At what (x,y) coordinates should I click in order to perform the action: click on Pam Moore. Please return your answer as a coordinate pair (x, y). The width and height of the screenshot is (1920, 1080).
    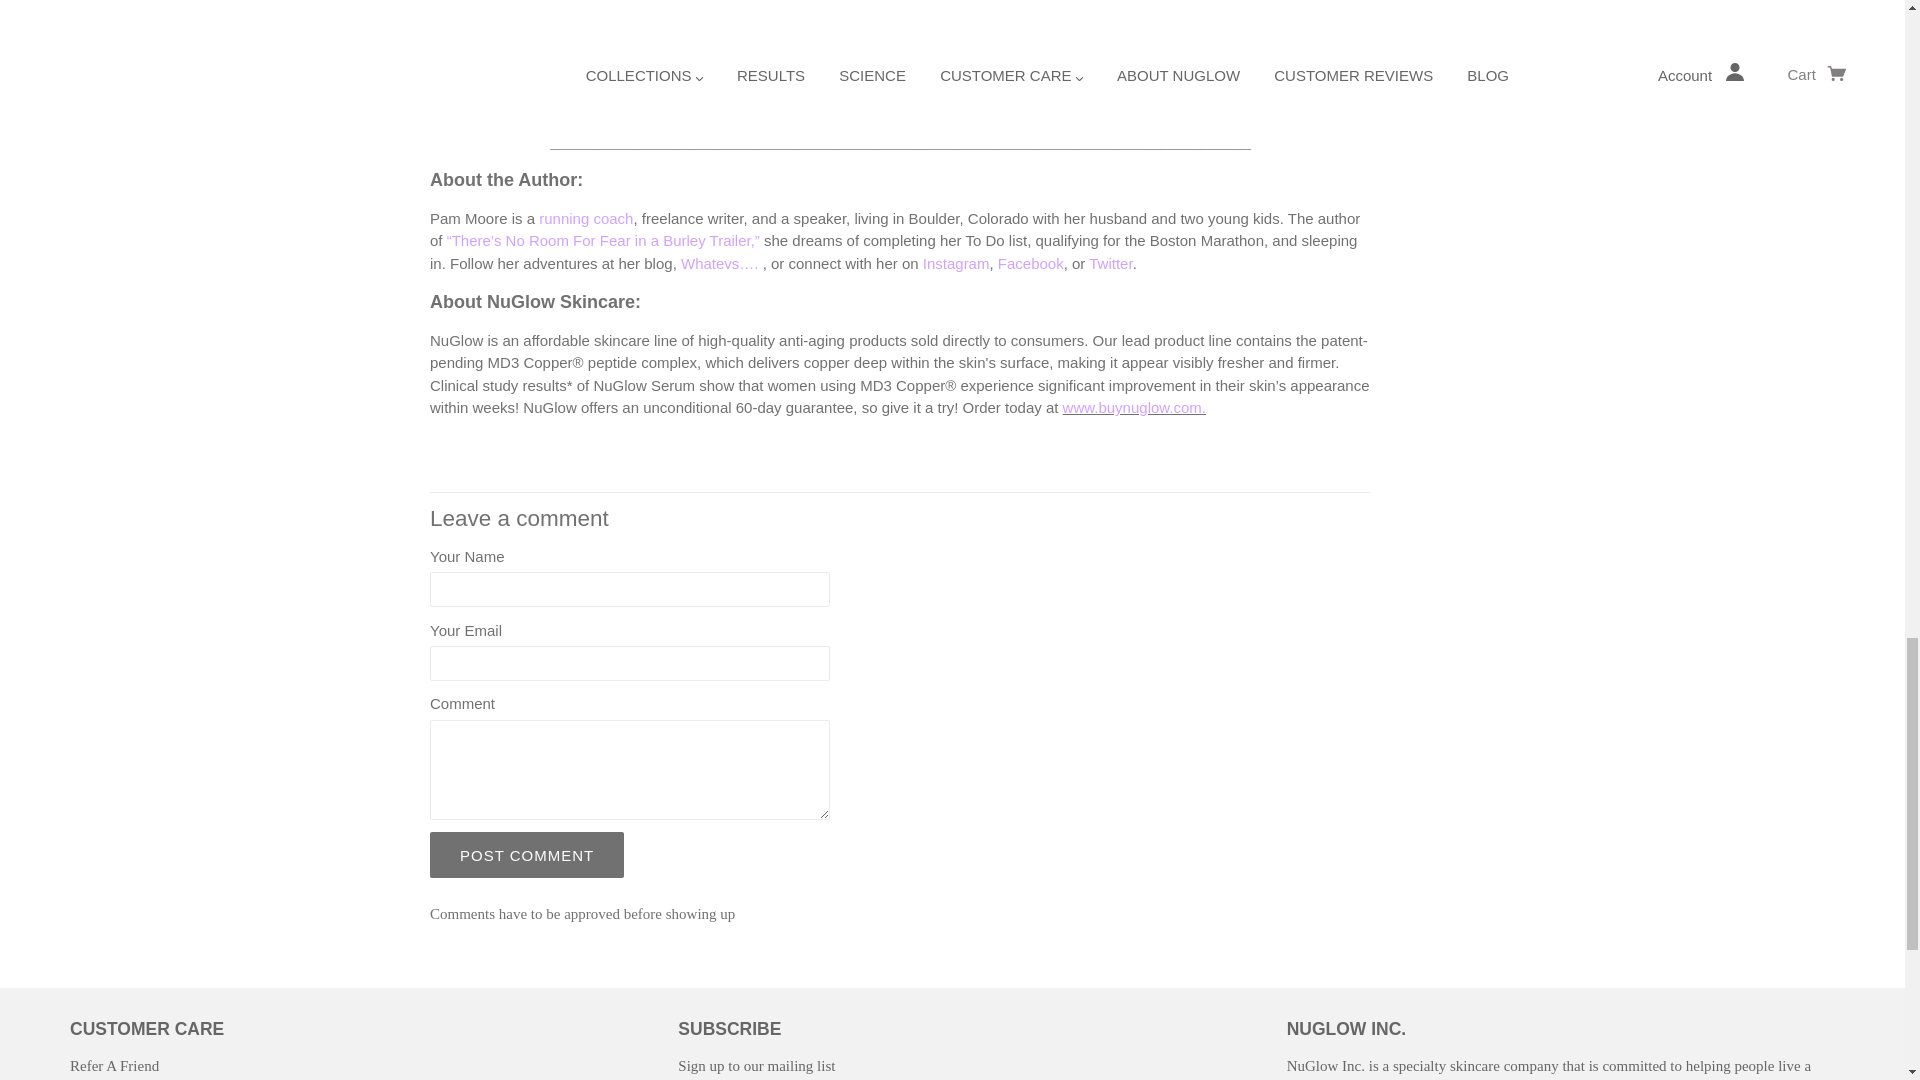
    Looking at the image, I should click on (722, 263).